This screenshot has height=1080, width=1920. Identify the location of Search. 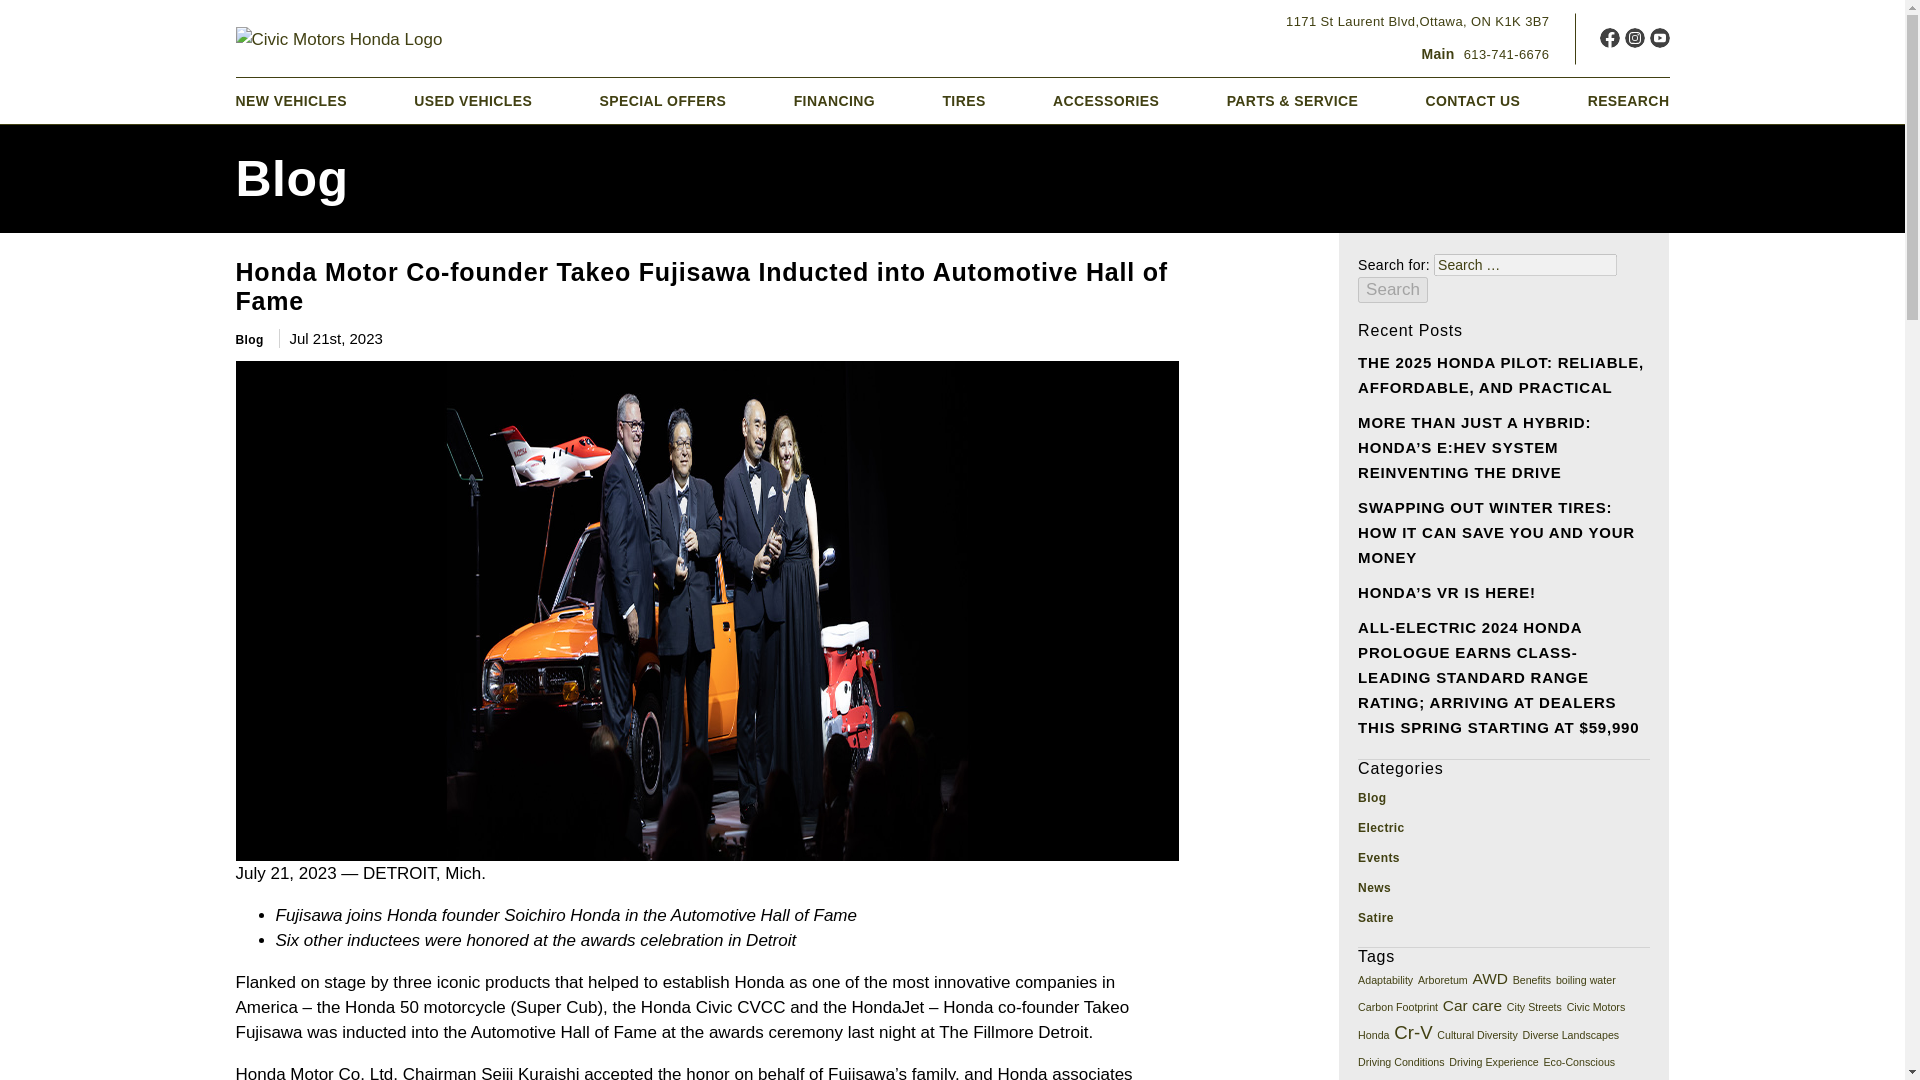
(1392, 290).